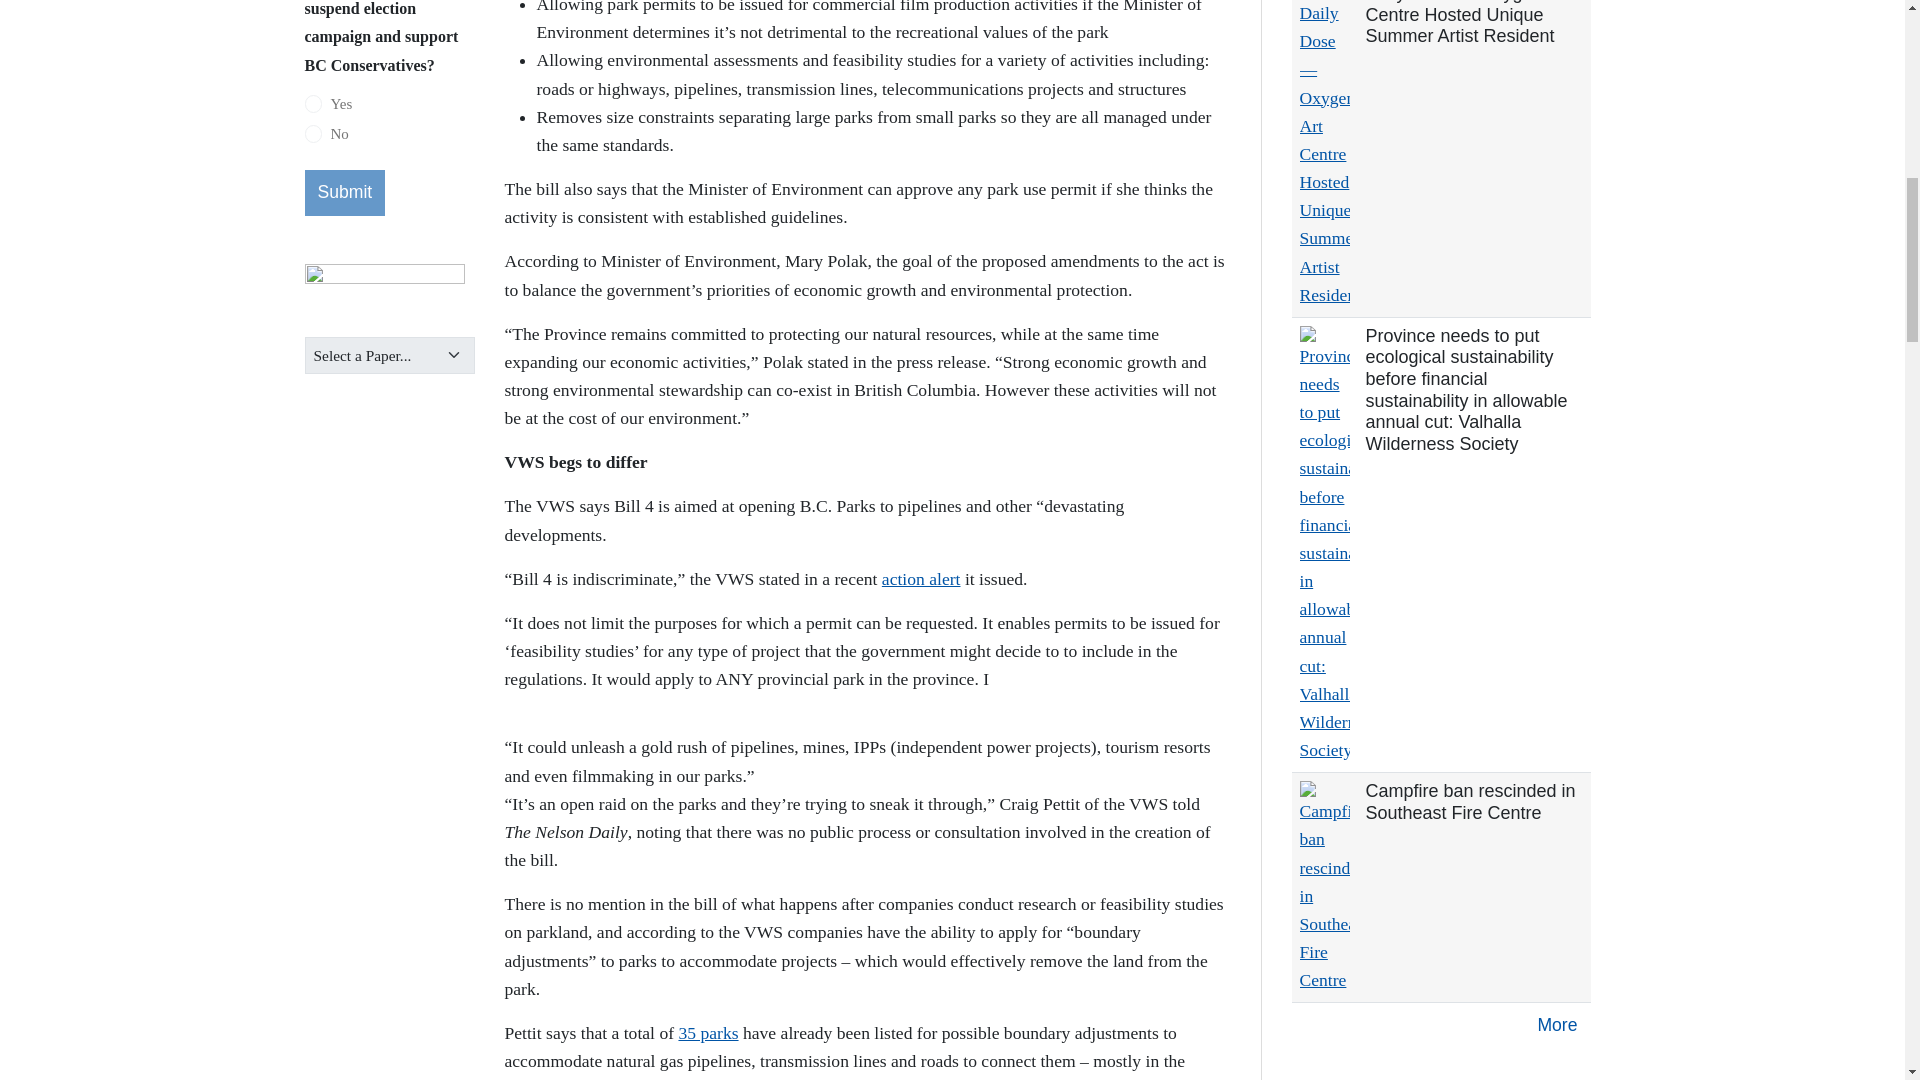 The width and height of the screenshot is (1920, 1080). Describe the element at coordinates (312, 134) in the screenshot. I see `gpoll21fab29bd` at that location.